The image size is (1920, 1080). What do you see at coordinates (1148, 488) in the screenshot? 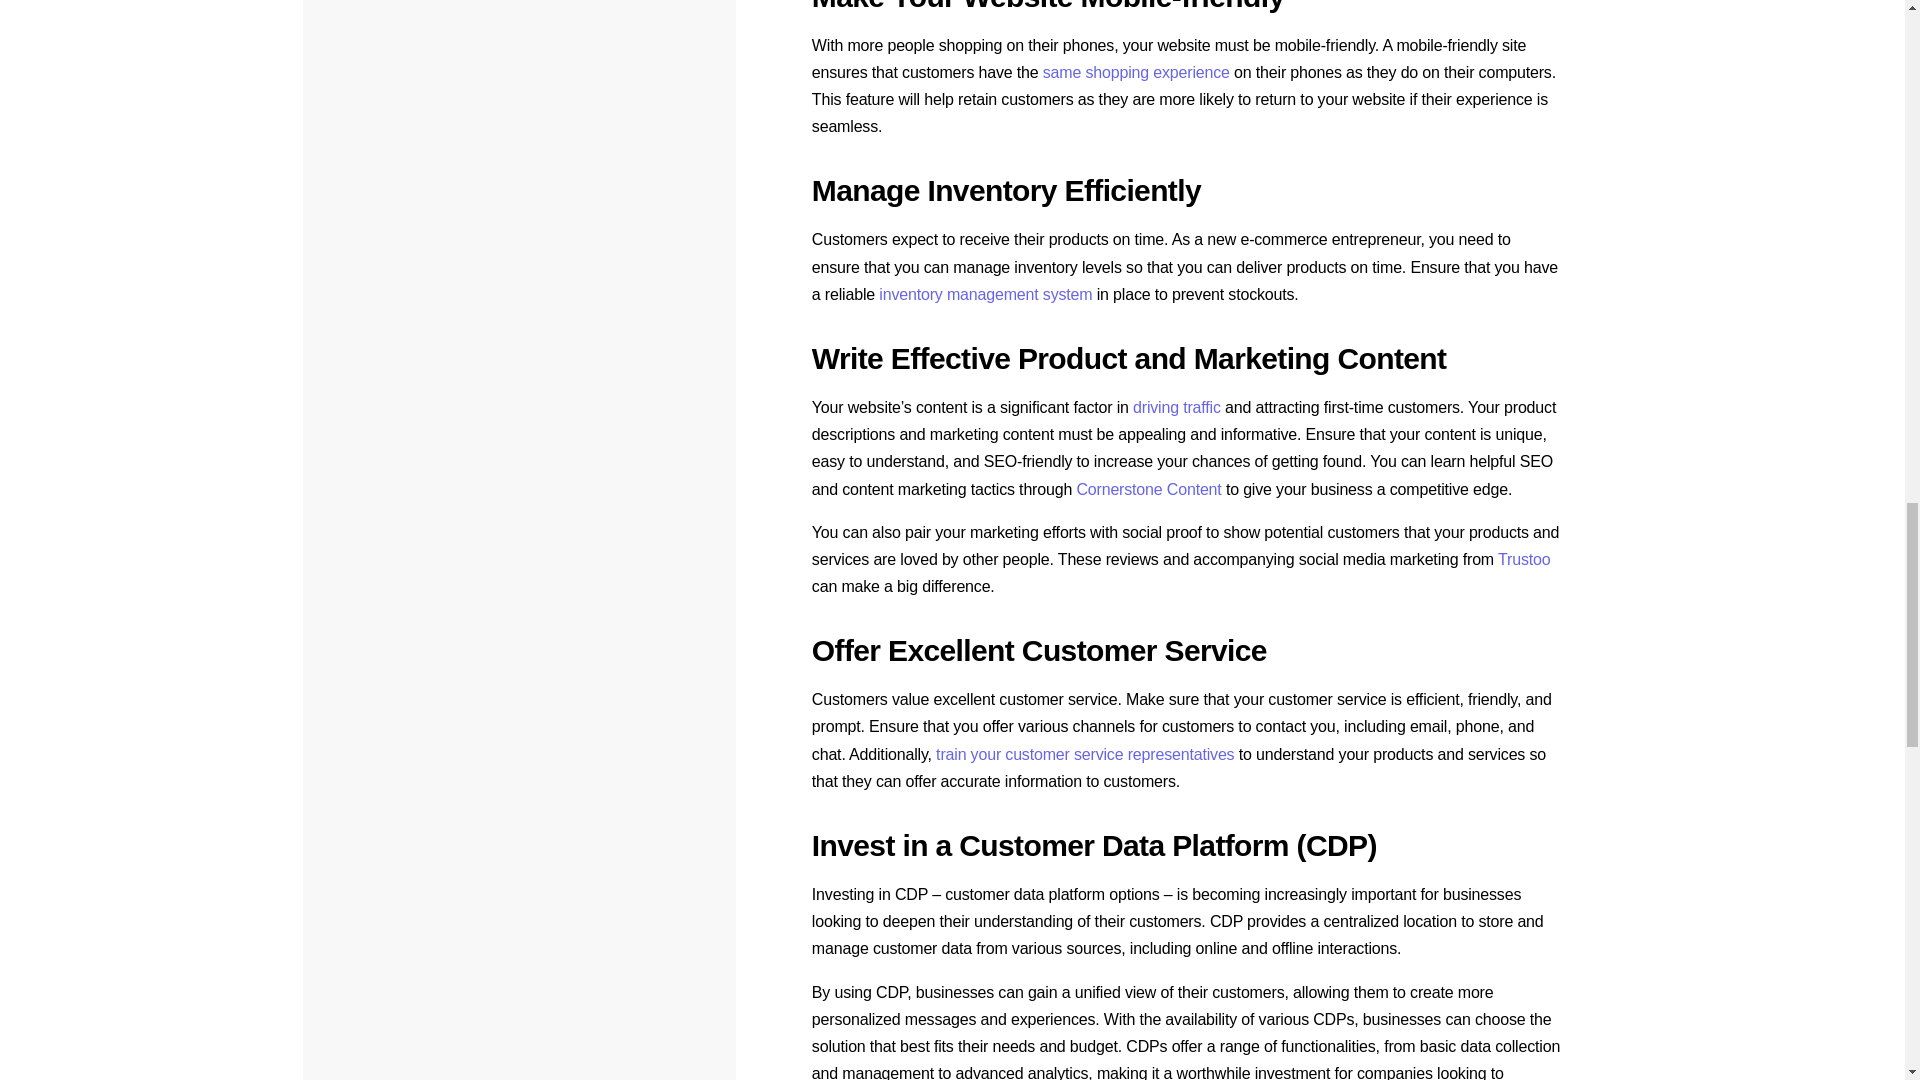
I see `Cornerstone Content` at bounding box center [1148, 488].